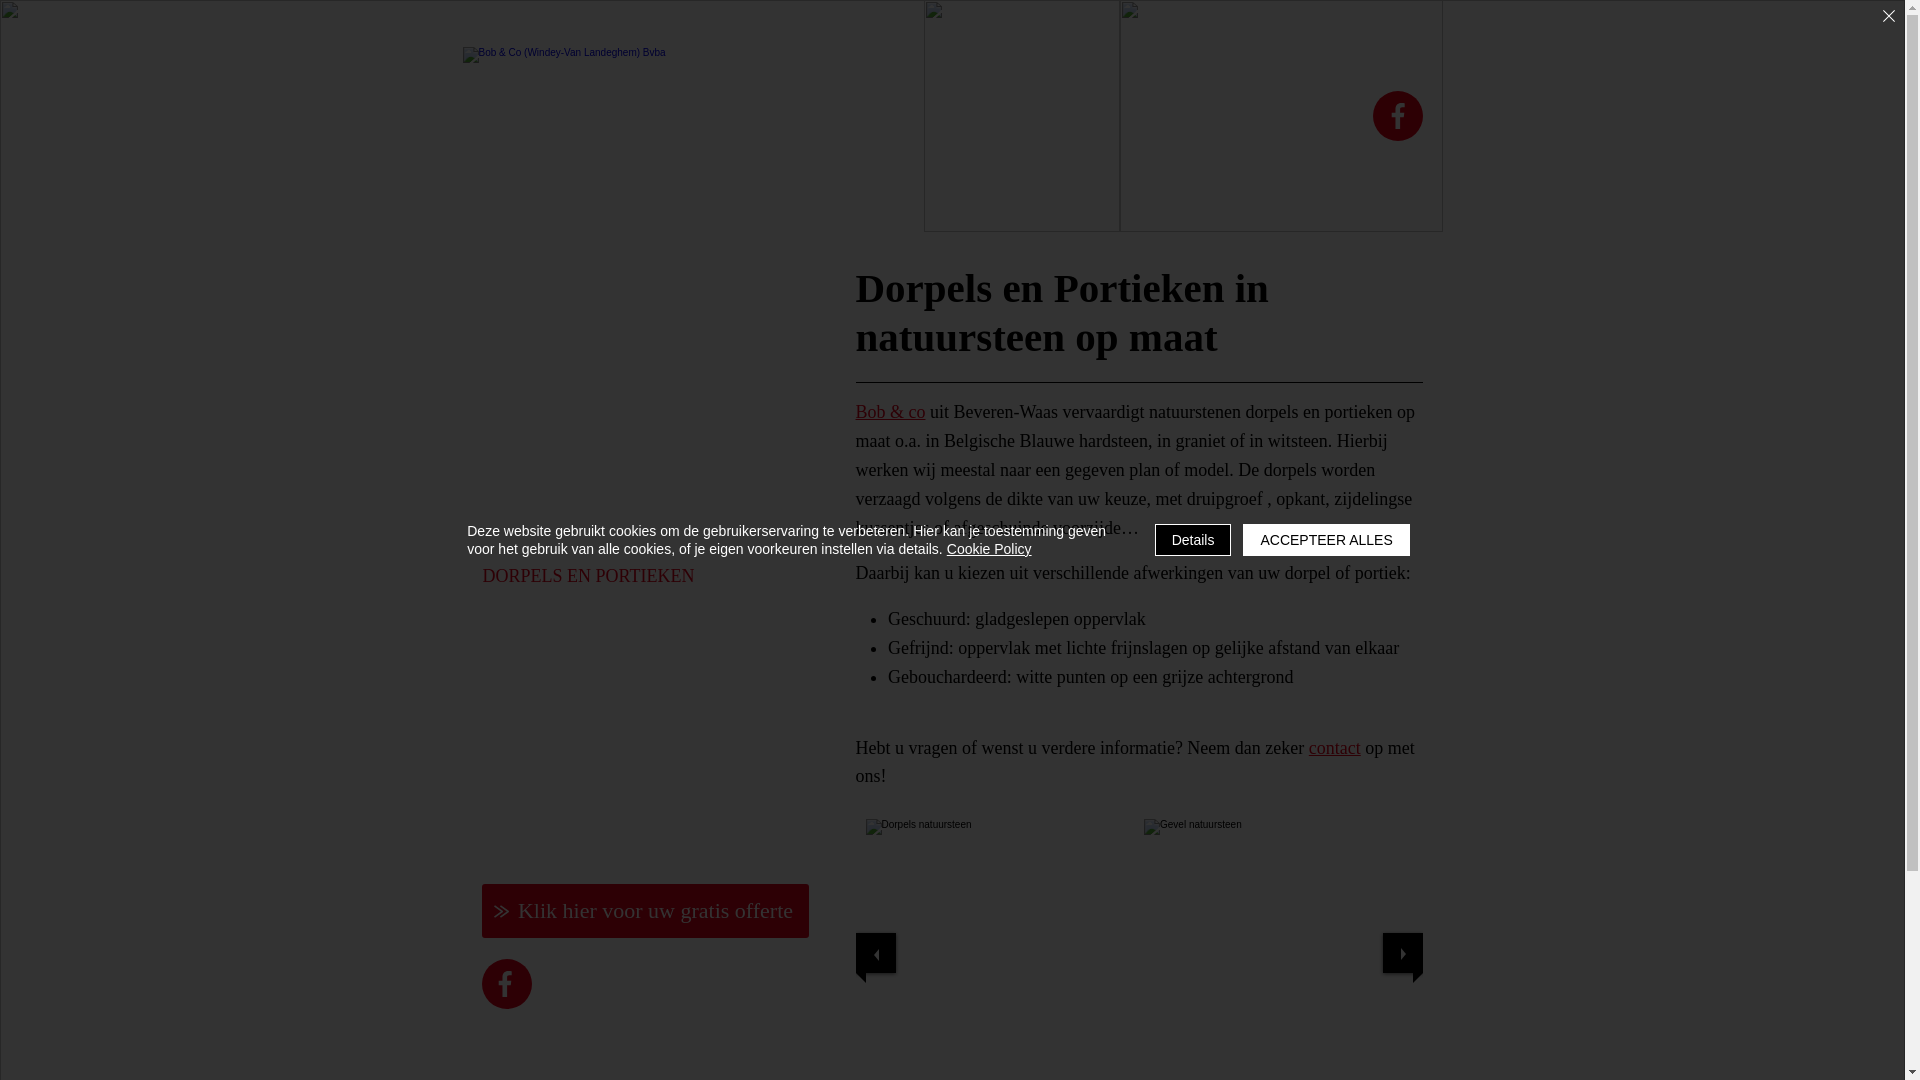 This screenshot has height=1080, width=1920. What do you see at coordinates (687, 116) in the screenshot?
I see `Bob & Co (Windey-Van Landeghem) Bvba` at bounding box center [687, 116].